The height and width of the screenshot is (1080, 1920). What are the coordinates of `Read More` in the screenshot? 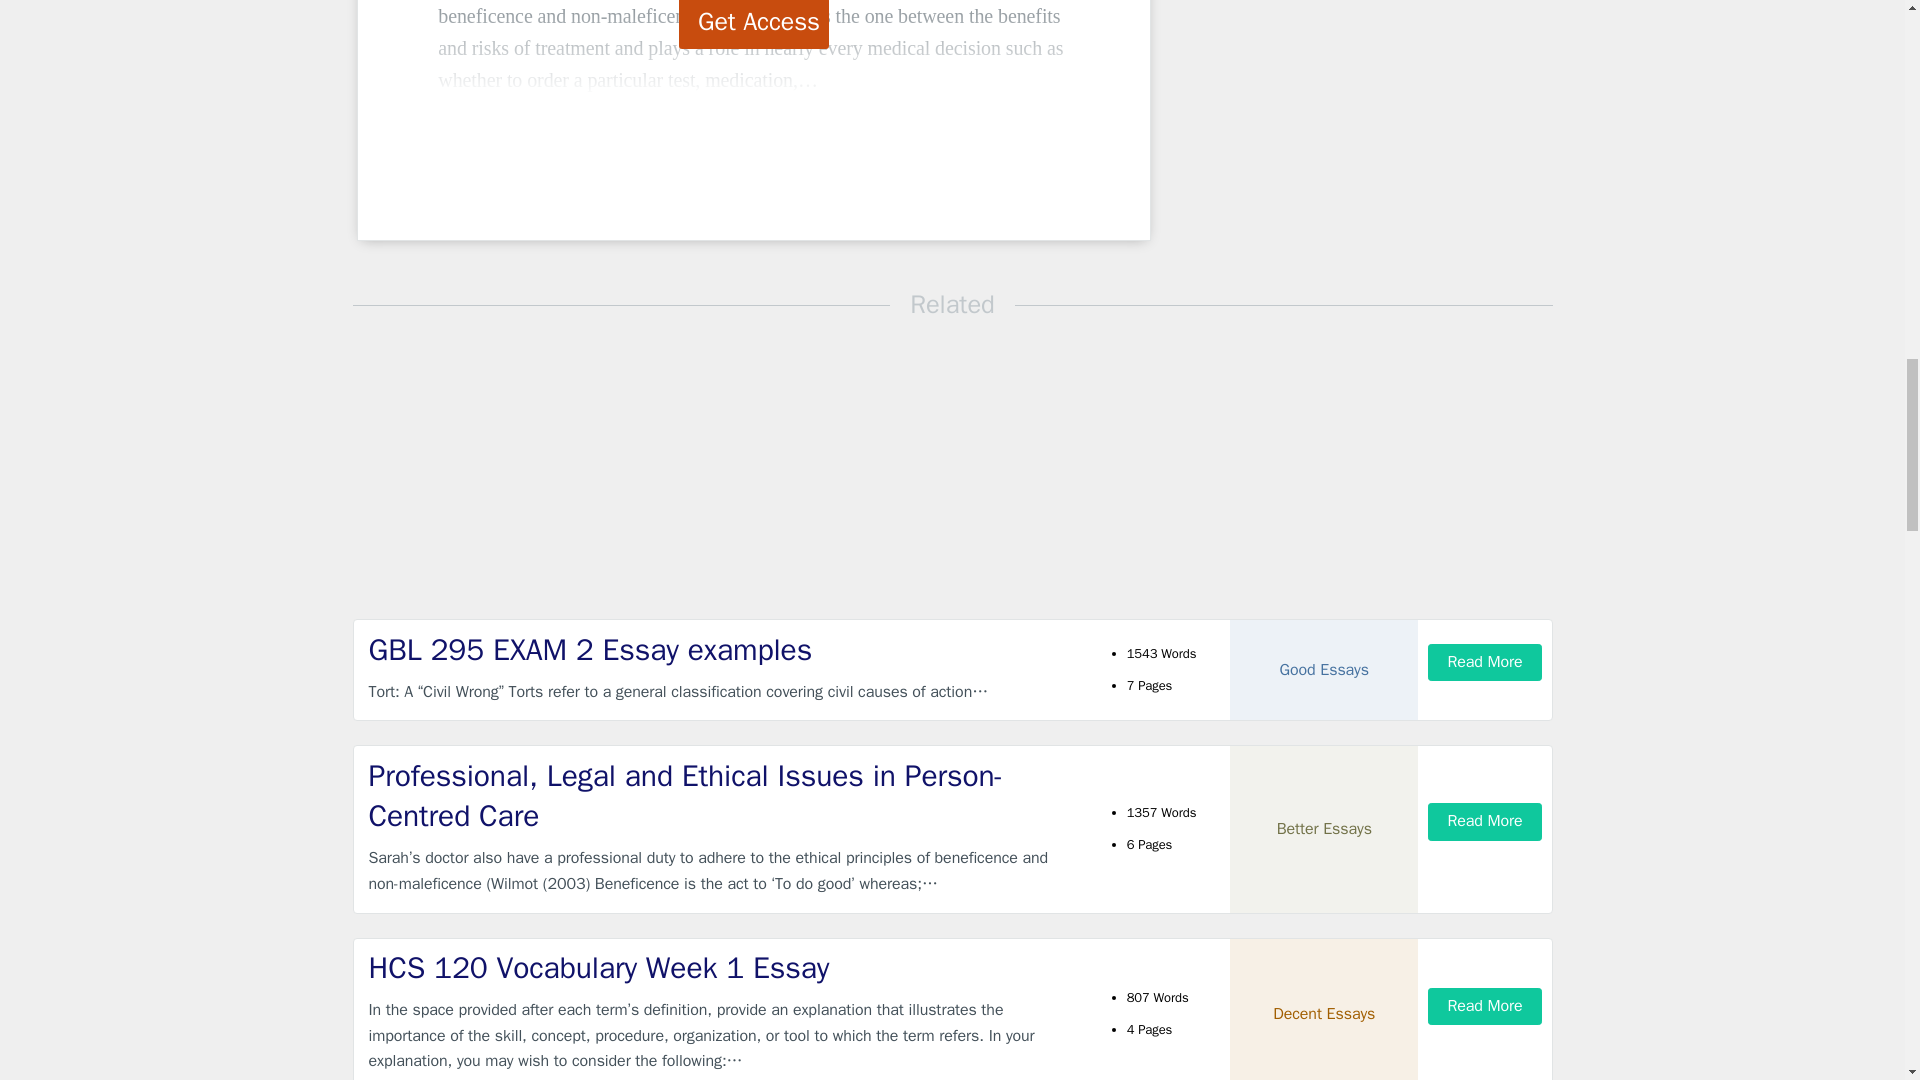 It's located at (1484, 1006).